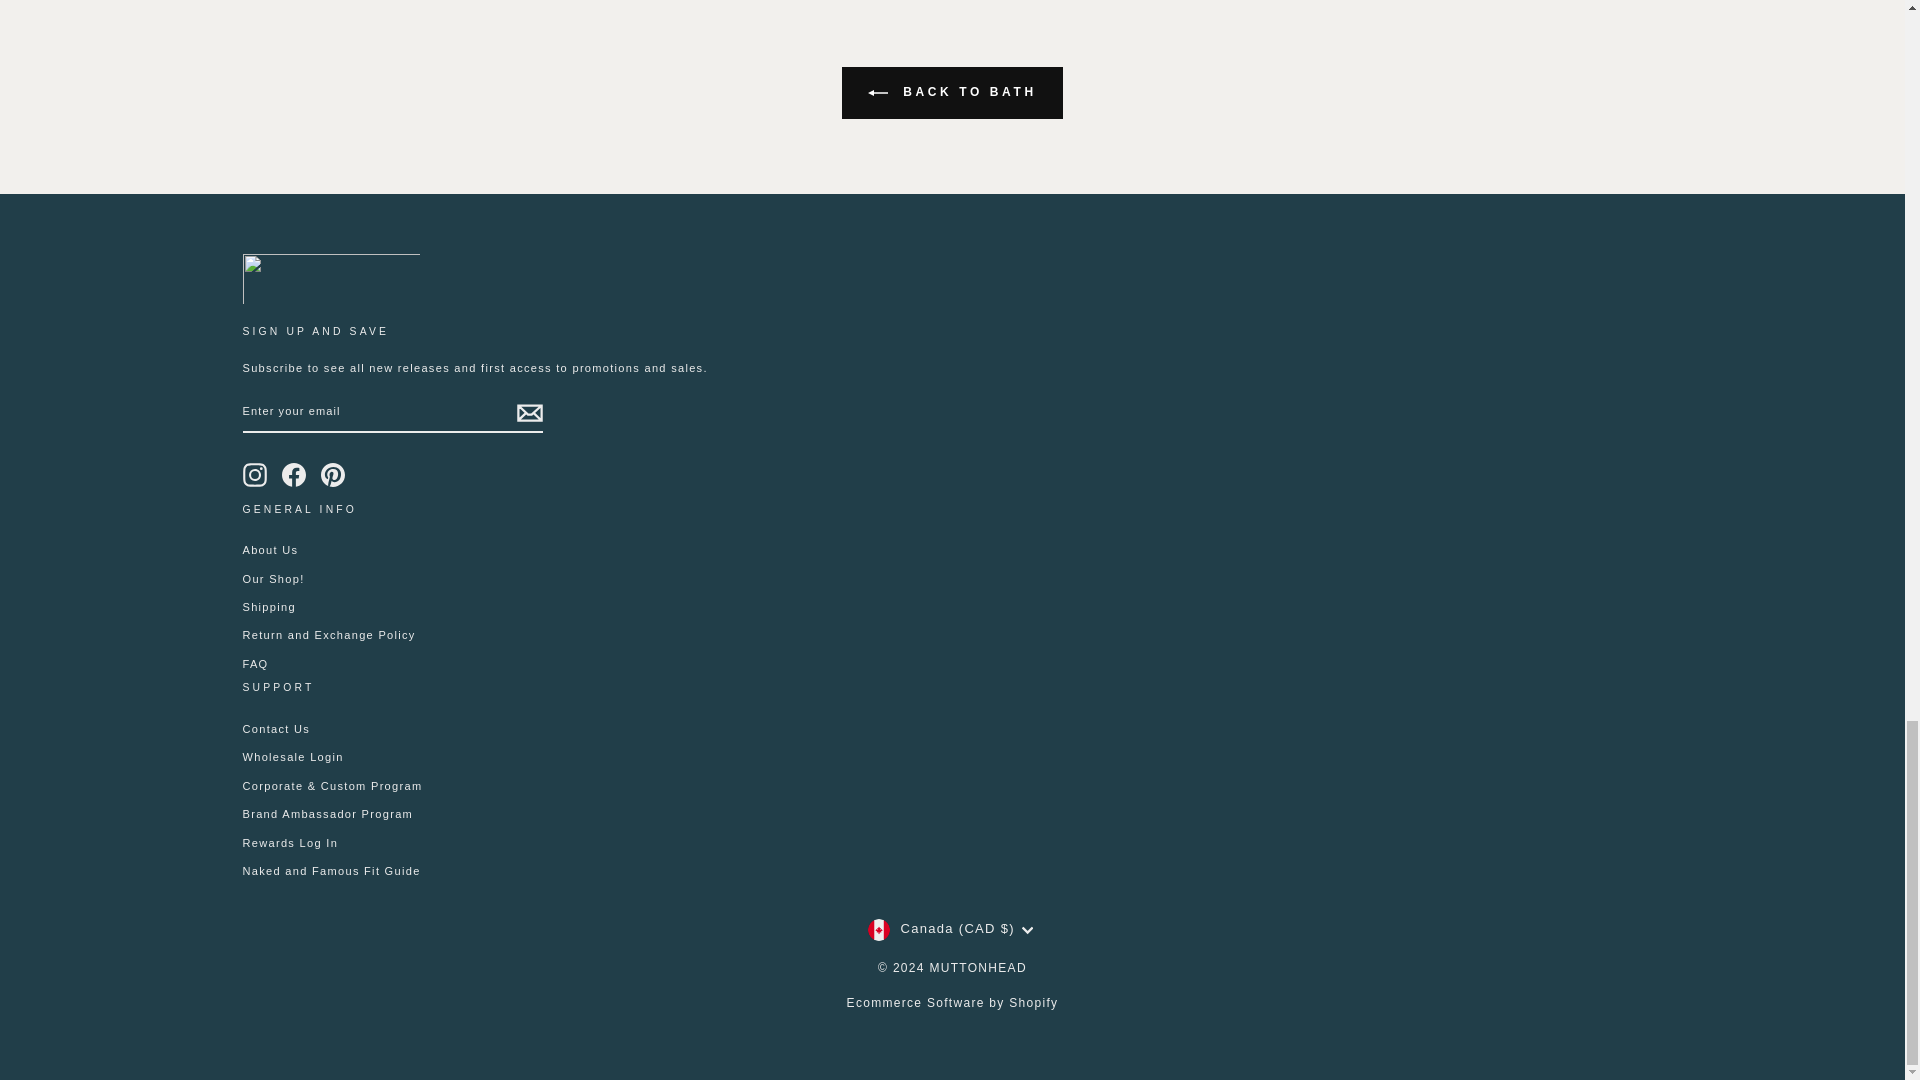 Image resolution: width=1920 pixels, height=1080 pixels. I want to click on MUTTONHEAD on Pinterest, so click(332, 475).